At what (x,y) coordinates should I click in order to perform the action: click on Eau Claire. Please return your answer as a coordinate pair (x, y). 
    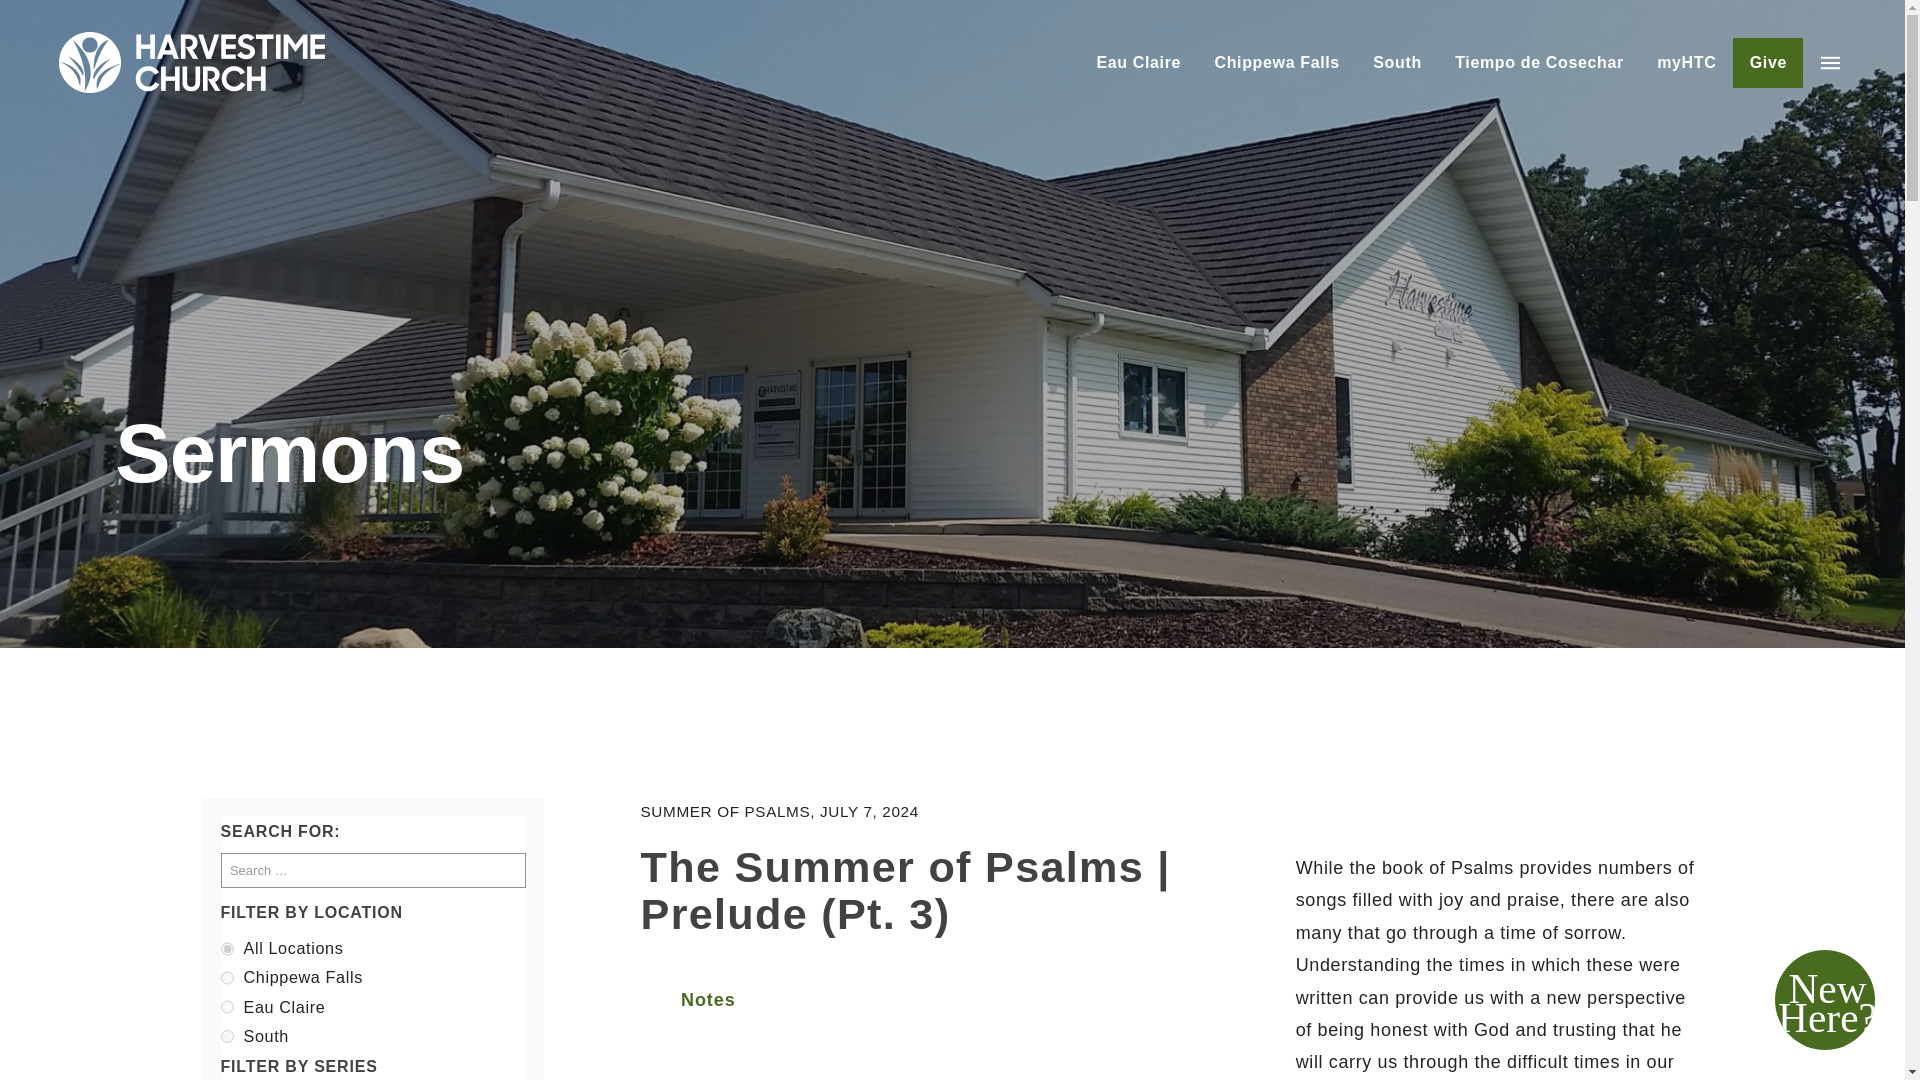
    Looking at the image, I should click on (1138, 62).